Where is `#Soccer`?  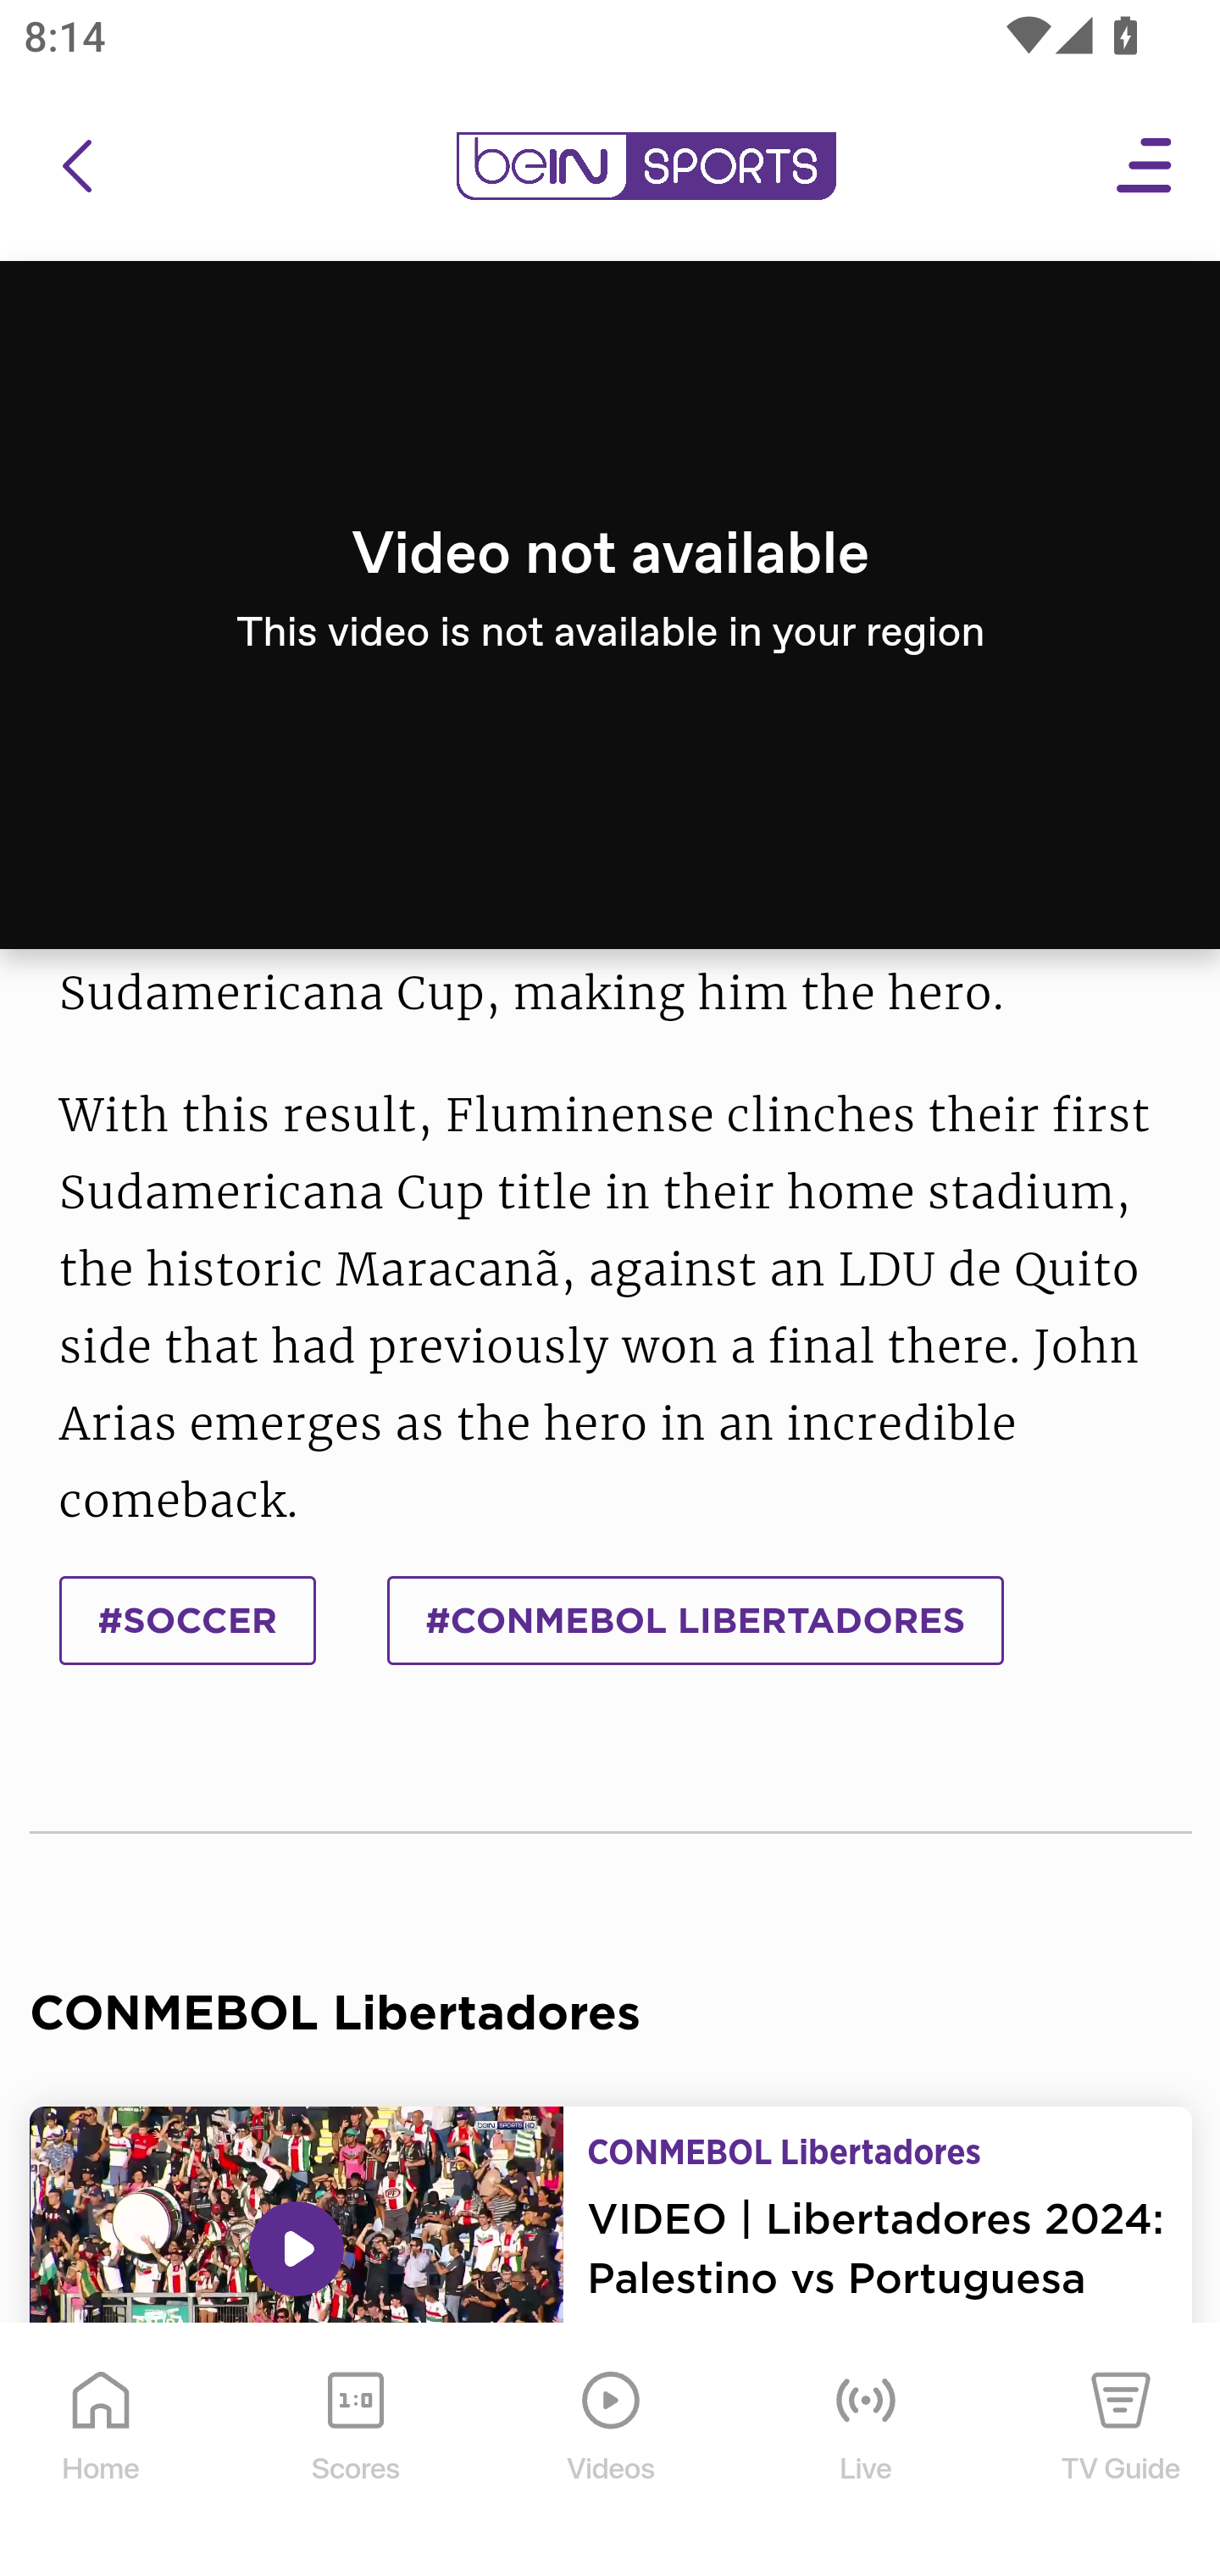 #Soccer is located at coordinates (188, 1620).